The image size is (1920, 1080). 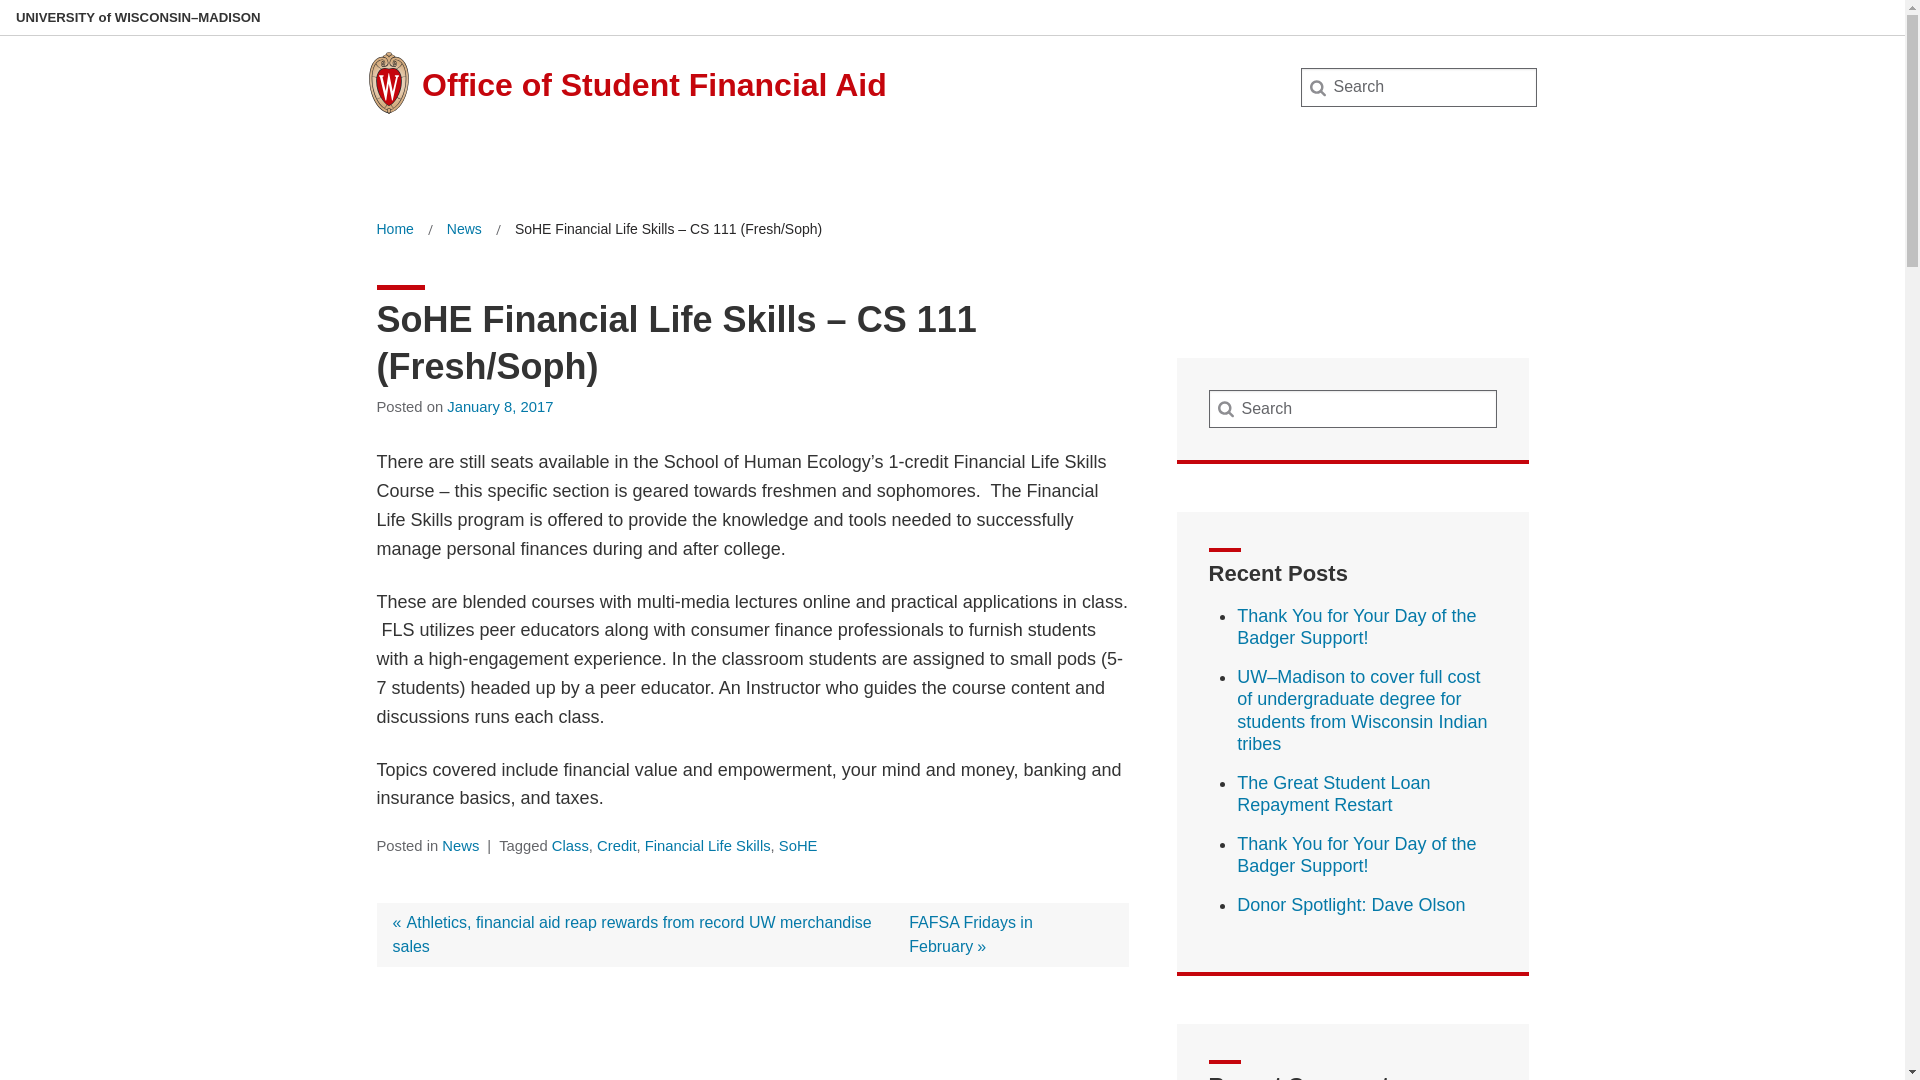 I want to click on Thank You for Your Day of the Badger Support!, so click(x=4, y=4).